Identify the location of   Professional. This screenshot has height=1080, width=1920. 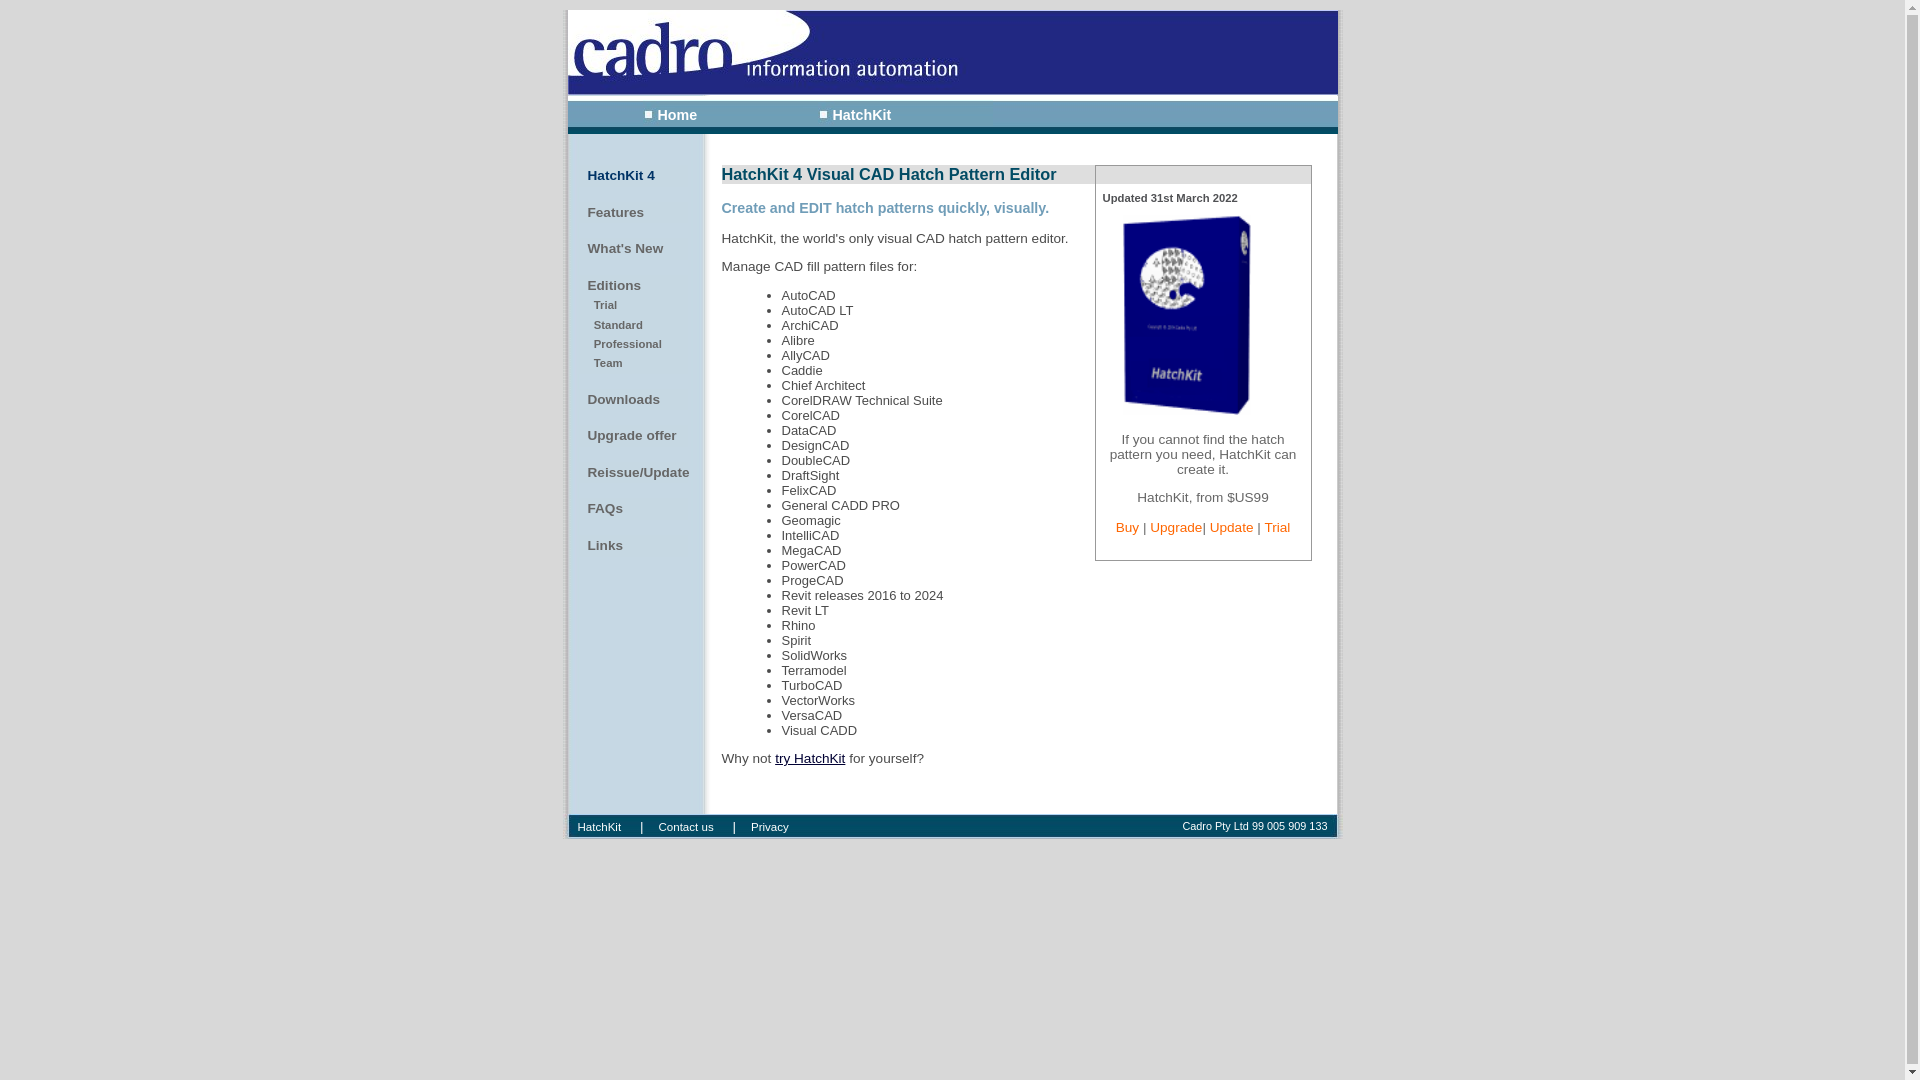
(633, 344).